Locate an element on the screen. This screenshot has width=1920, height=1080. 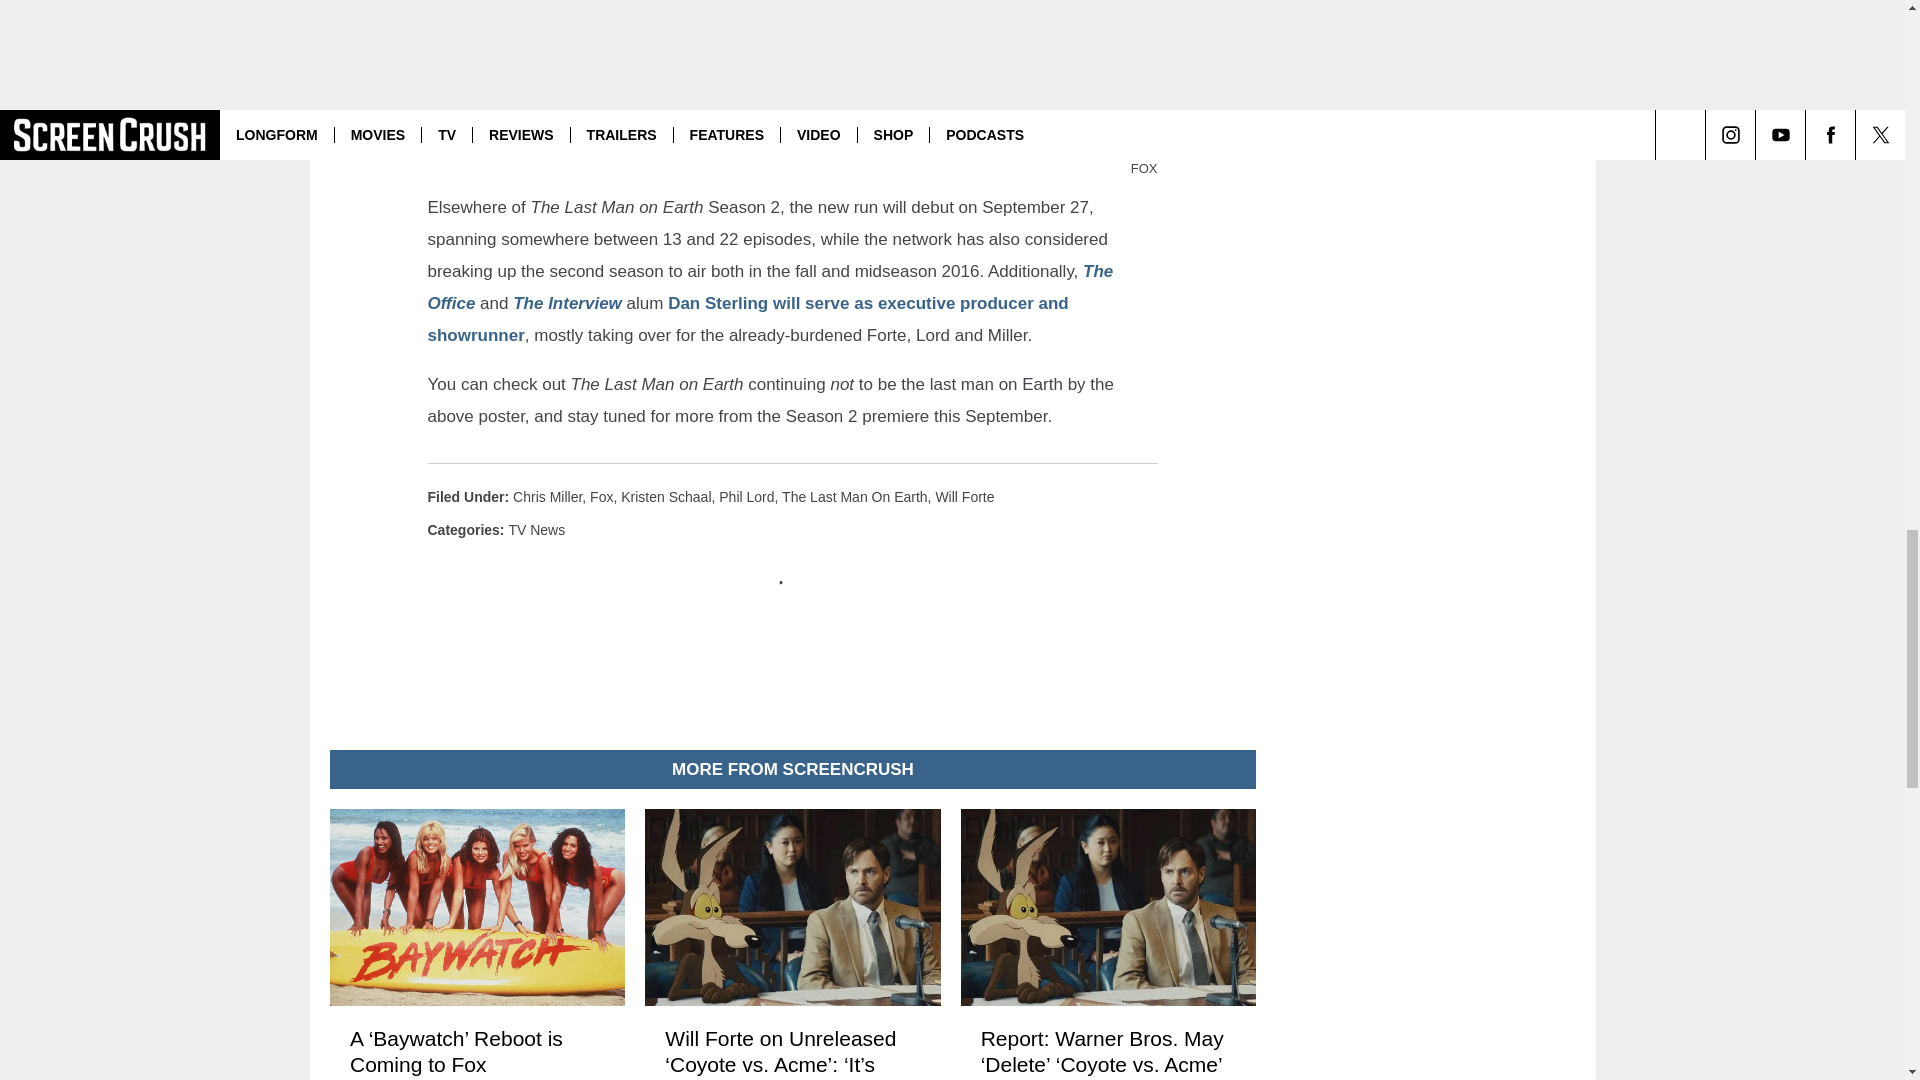
Chris Miller is located at coordinates (546, 497).